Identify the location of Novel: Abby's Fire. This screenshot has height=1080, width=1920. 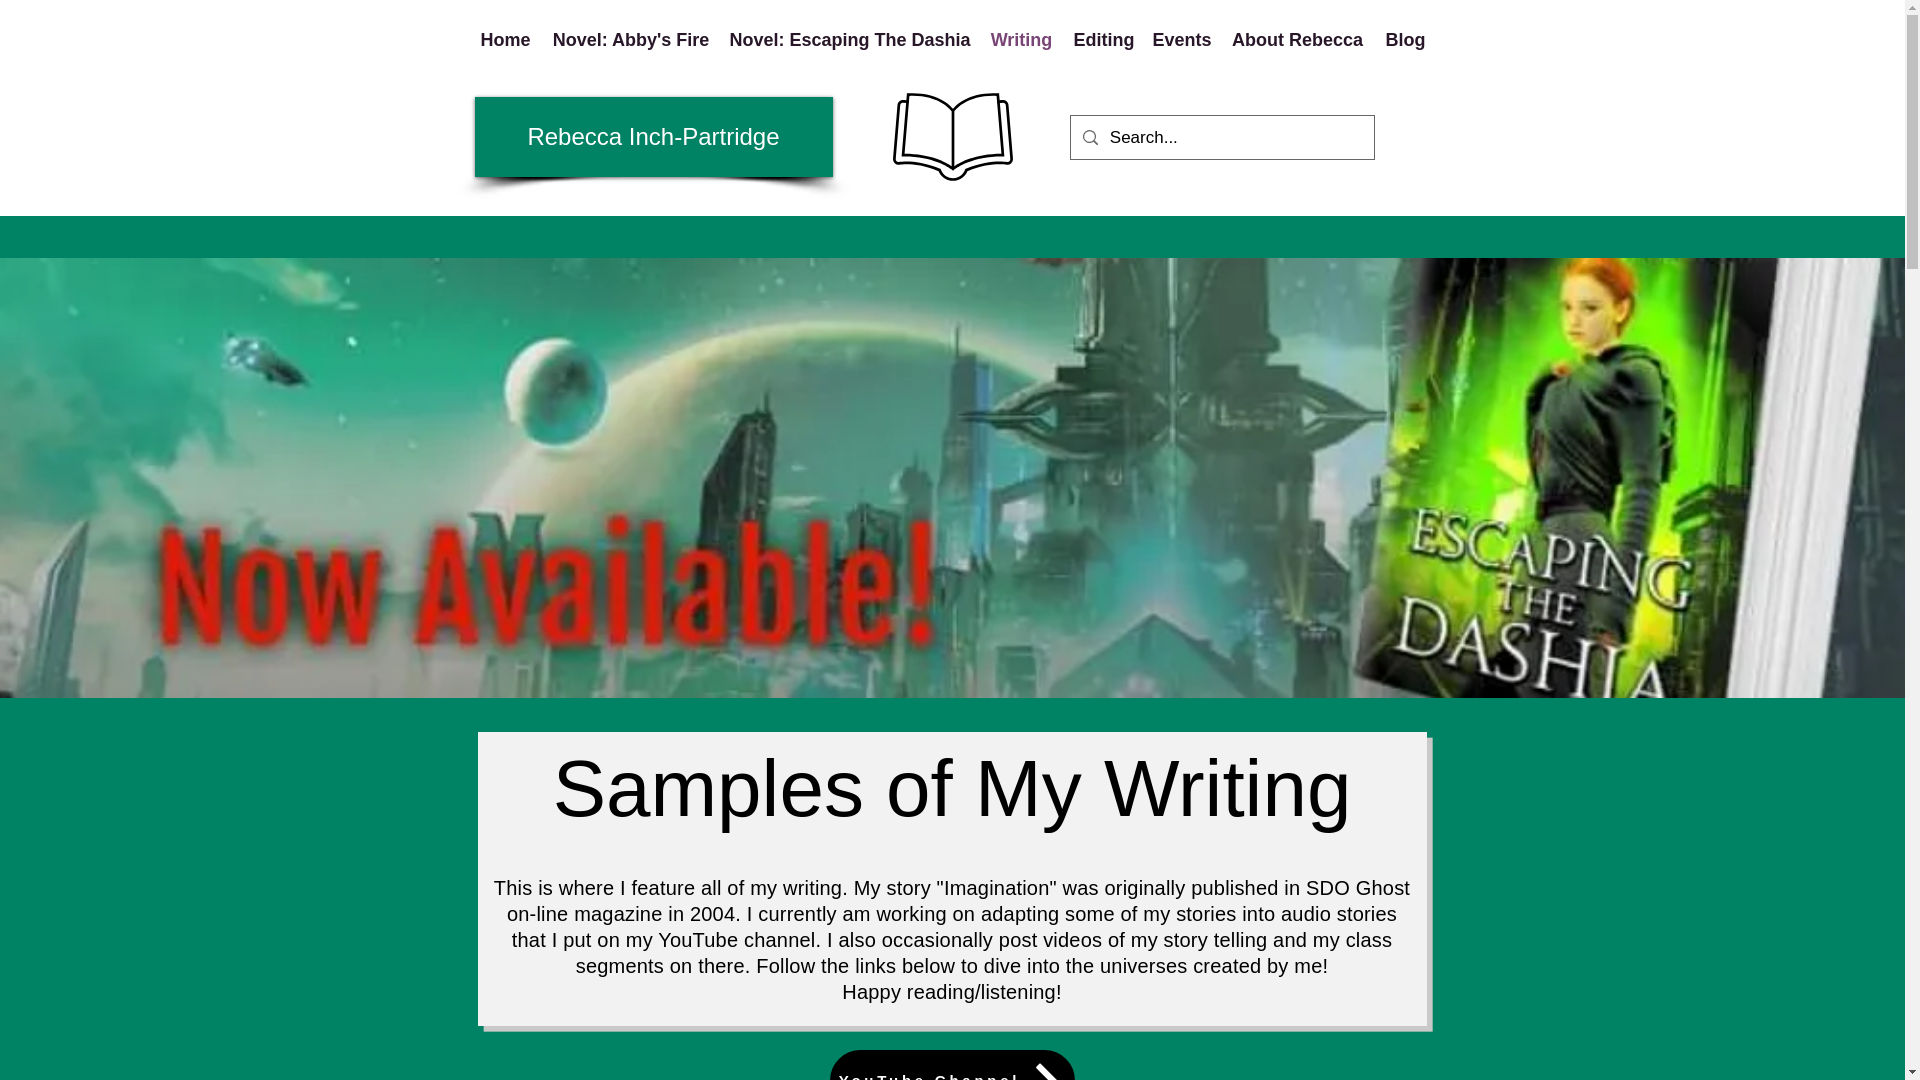
(630, 40).